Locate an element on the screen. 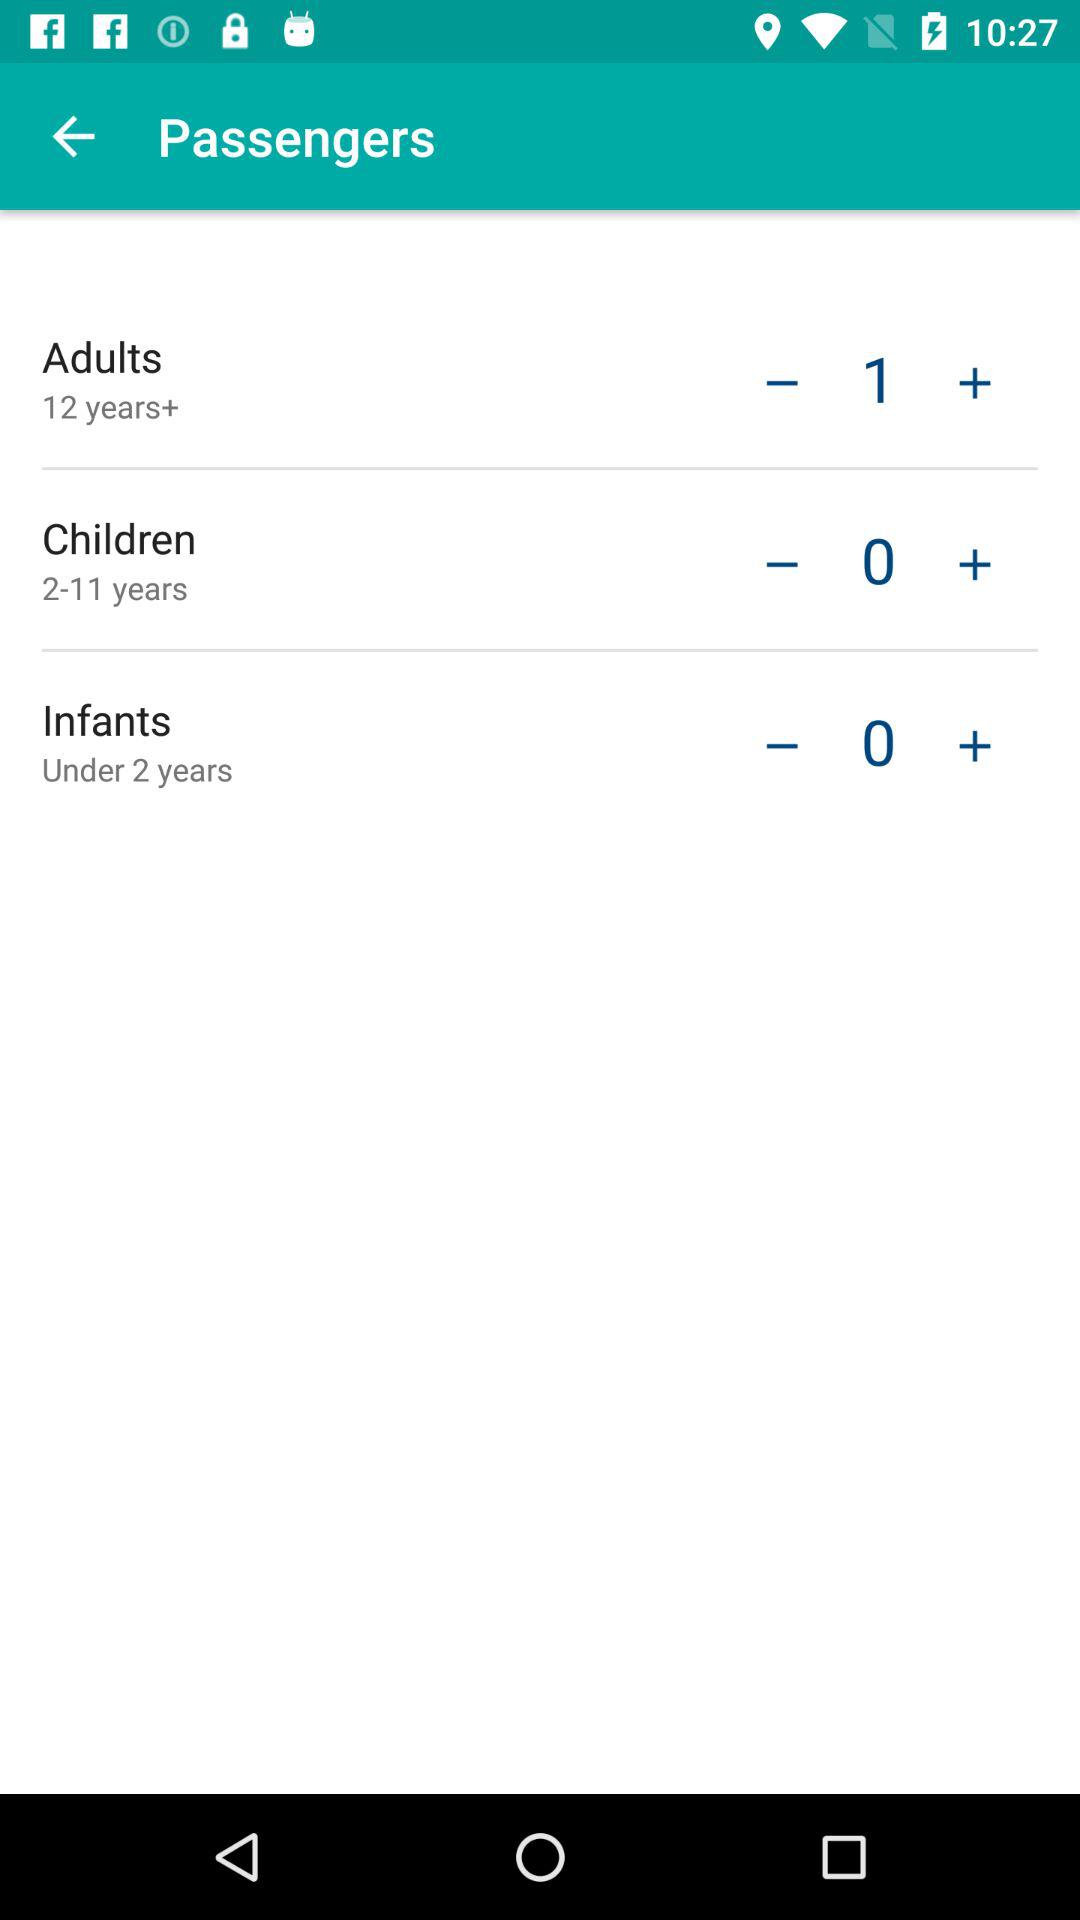 This screenshot has width=1080, height=1920. negative symbol is located at coordinates (782, 380).